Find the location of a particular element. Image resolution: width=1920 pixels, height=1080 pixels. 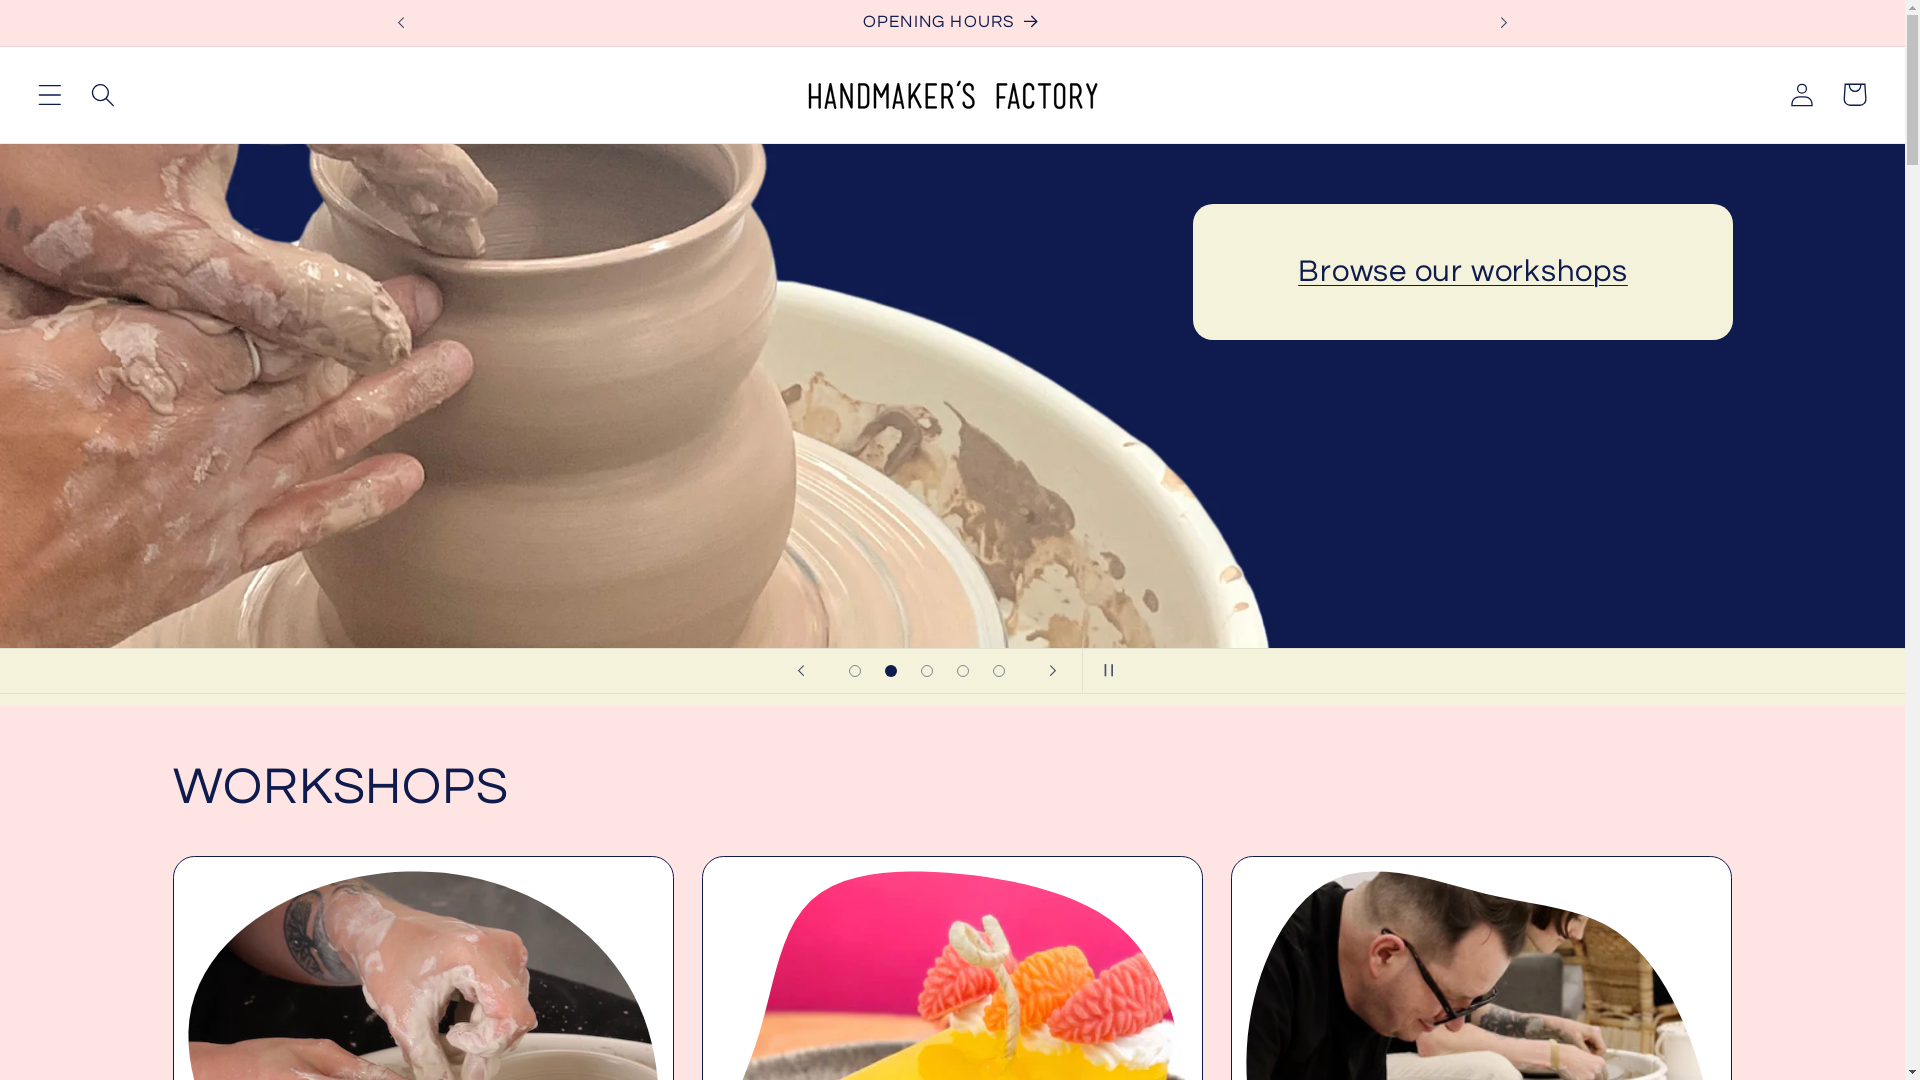

Cart is located at coordinates (1854, 94).